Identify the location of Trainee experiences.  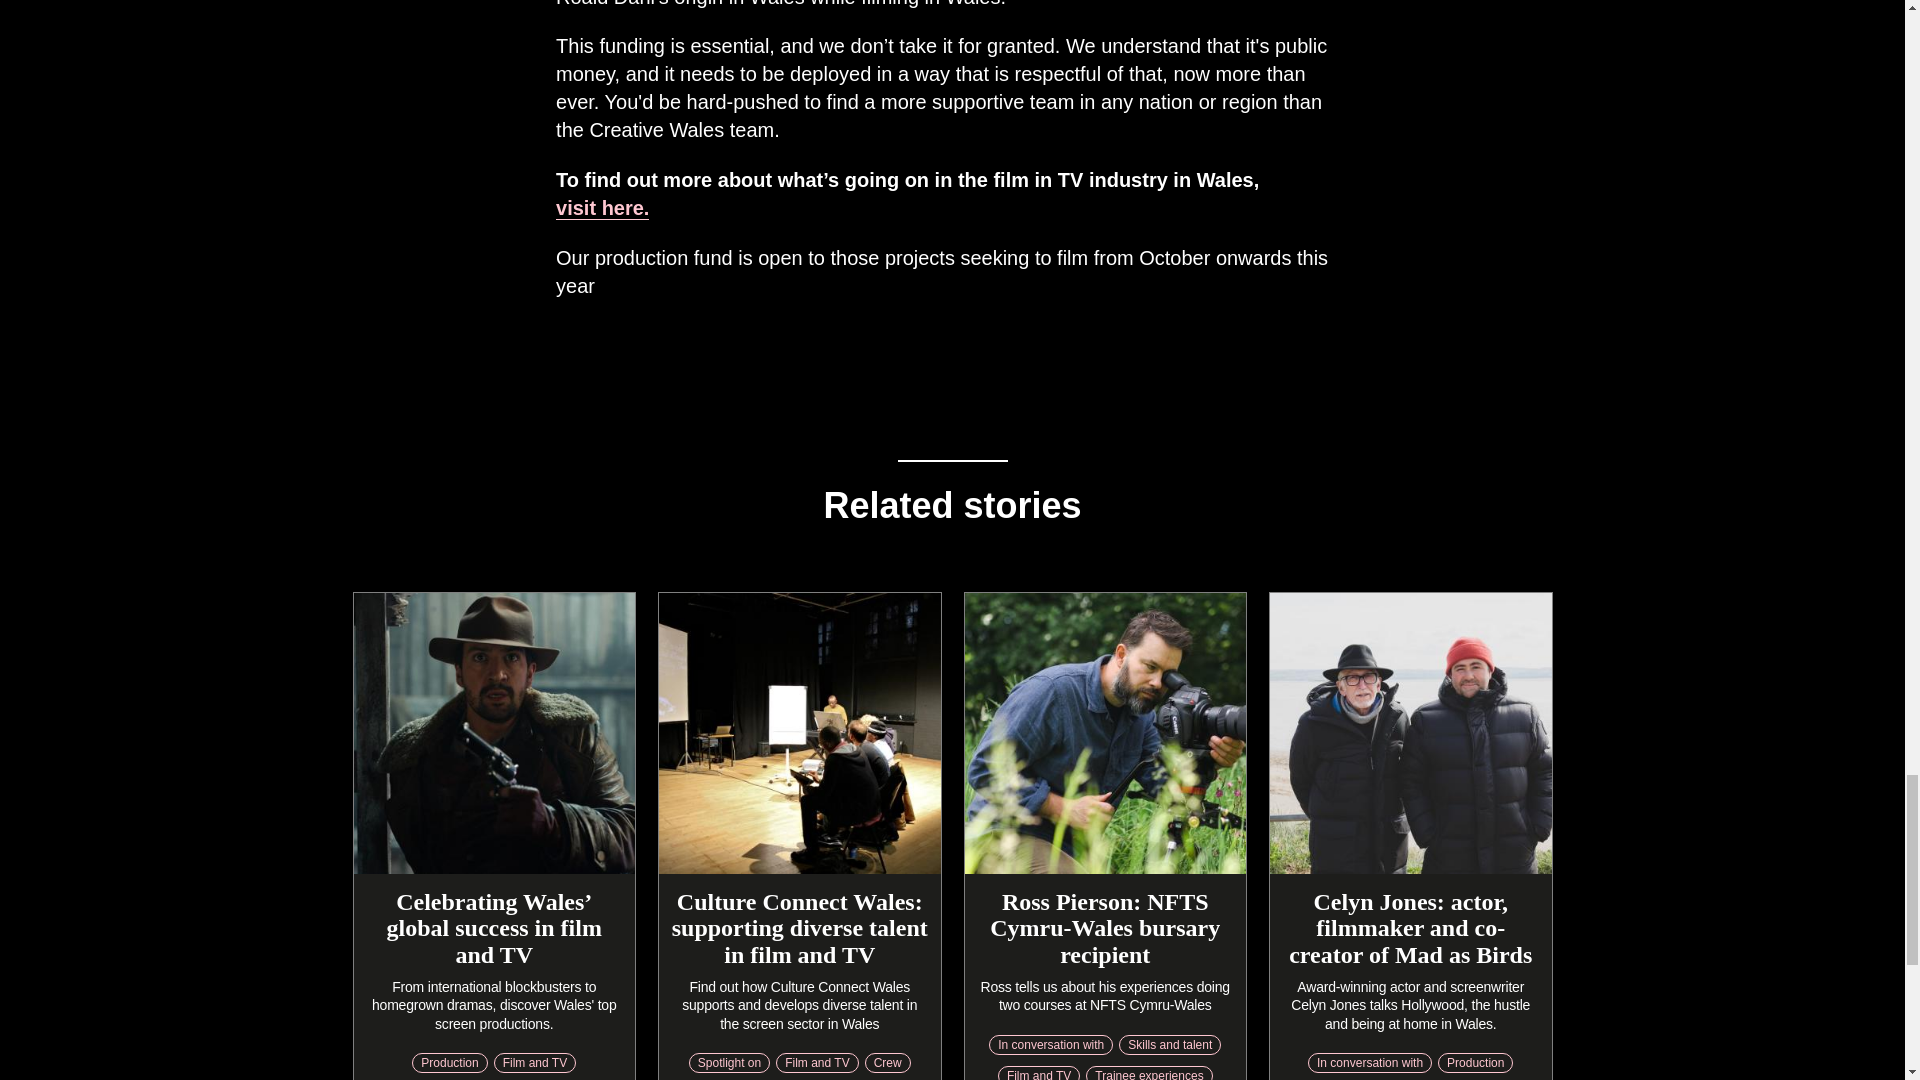
(1148, 1072).